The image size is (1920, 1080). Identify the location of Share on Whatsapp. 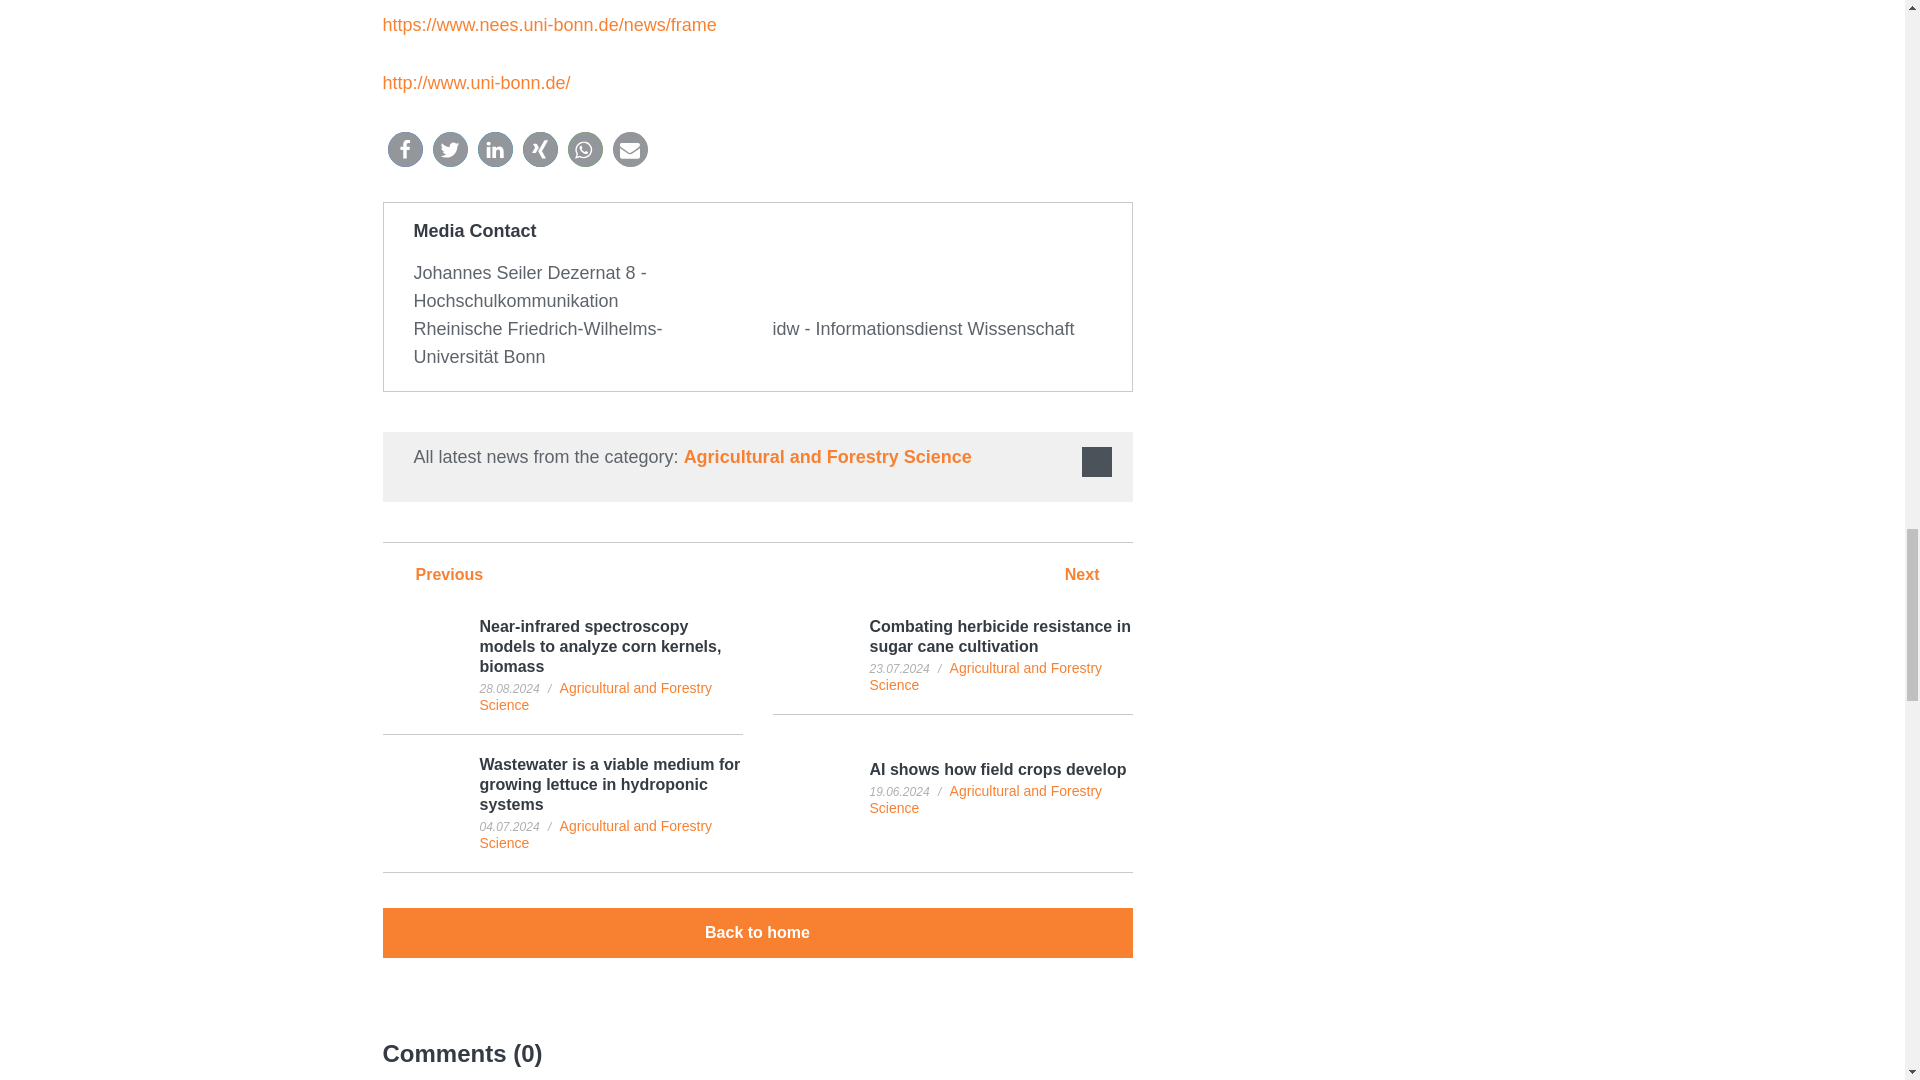
(585, 149).